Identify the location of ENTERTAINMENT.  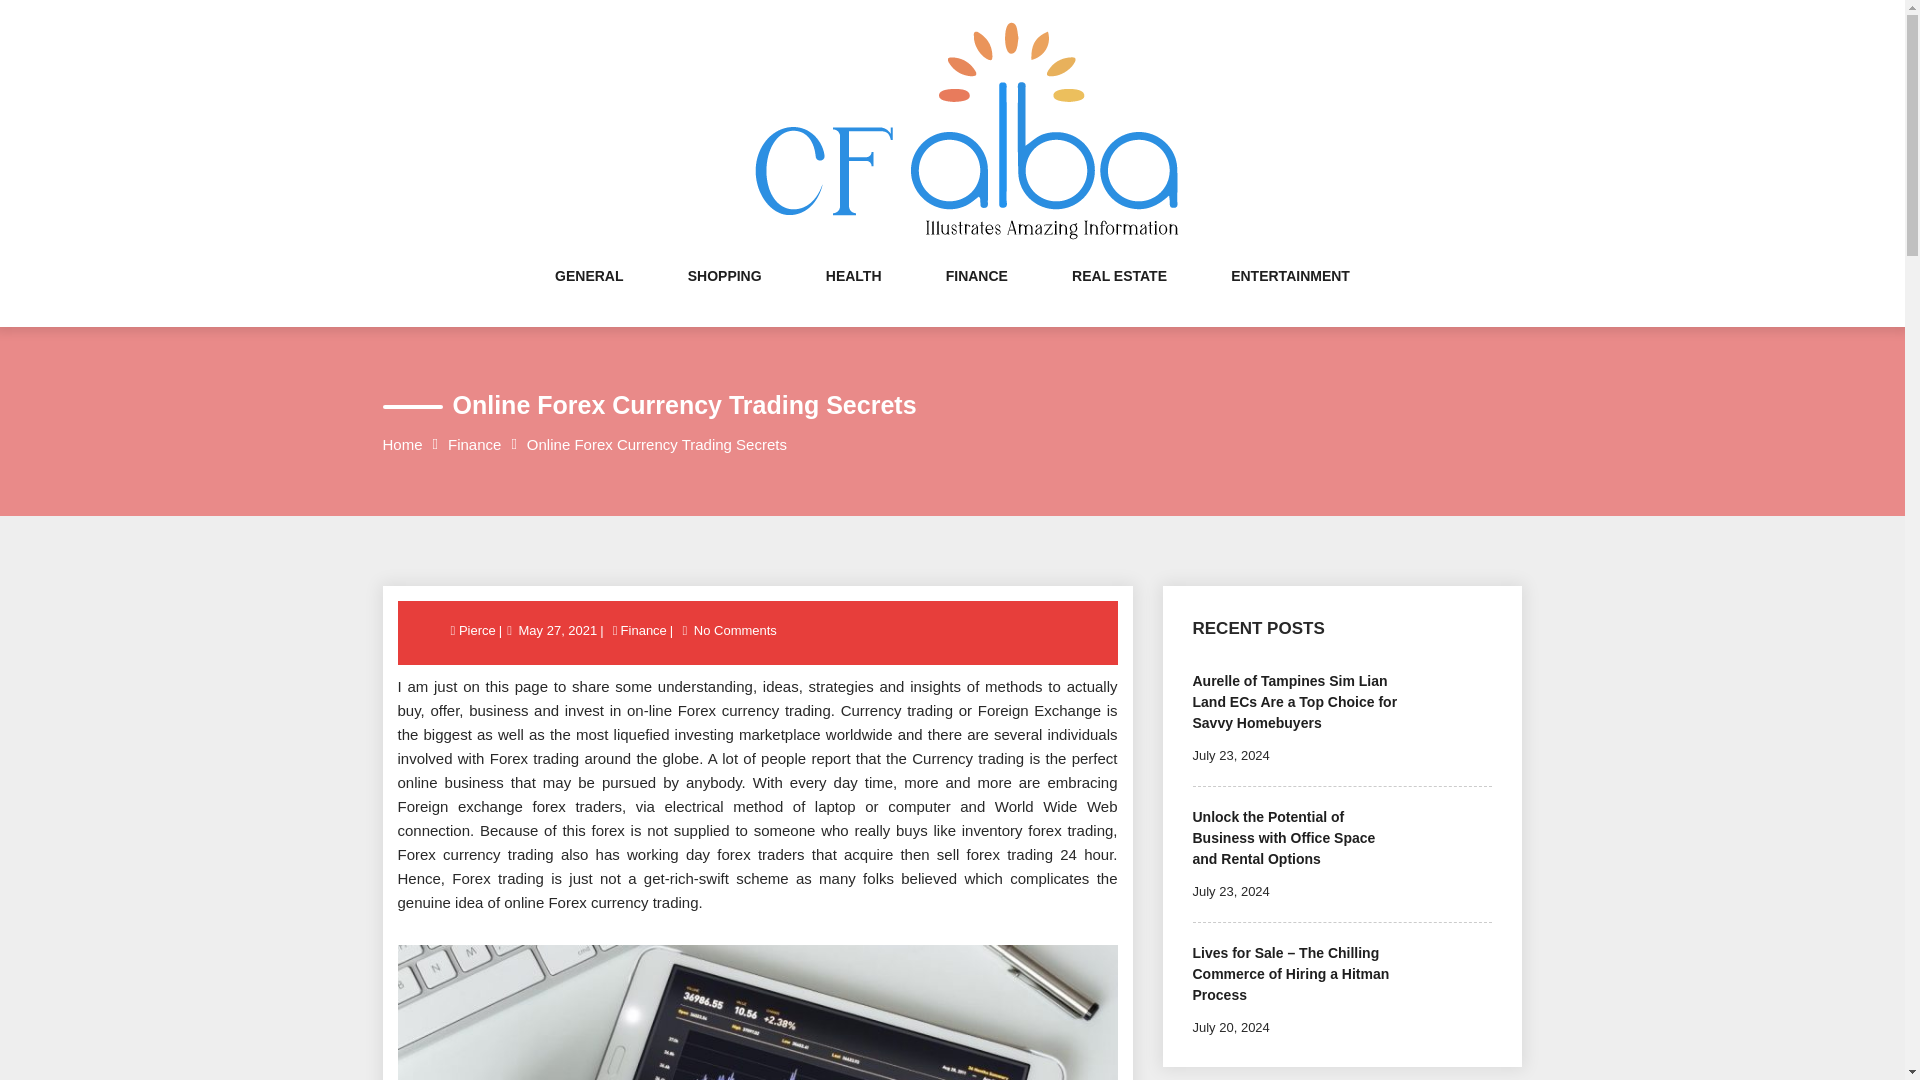
(1290, 296).